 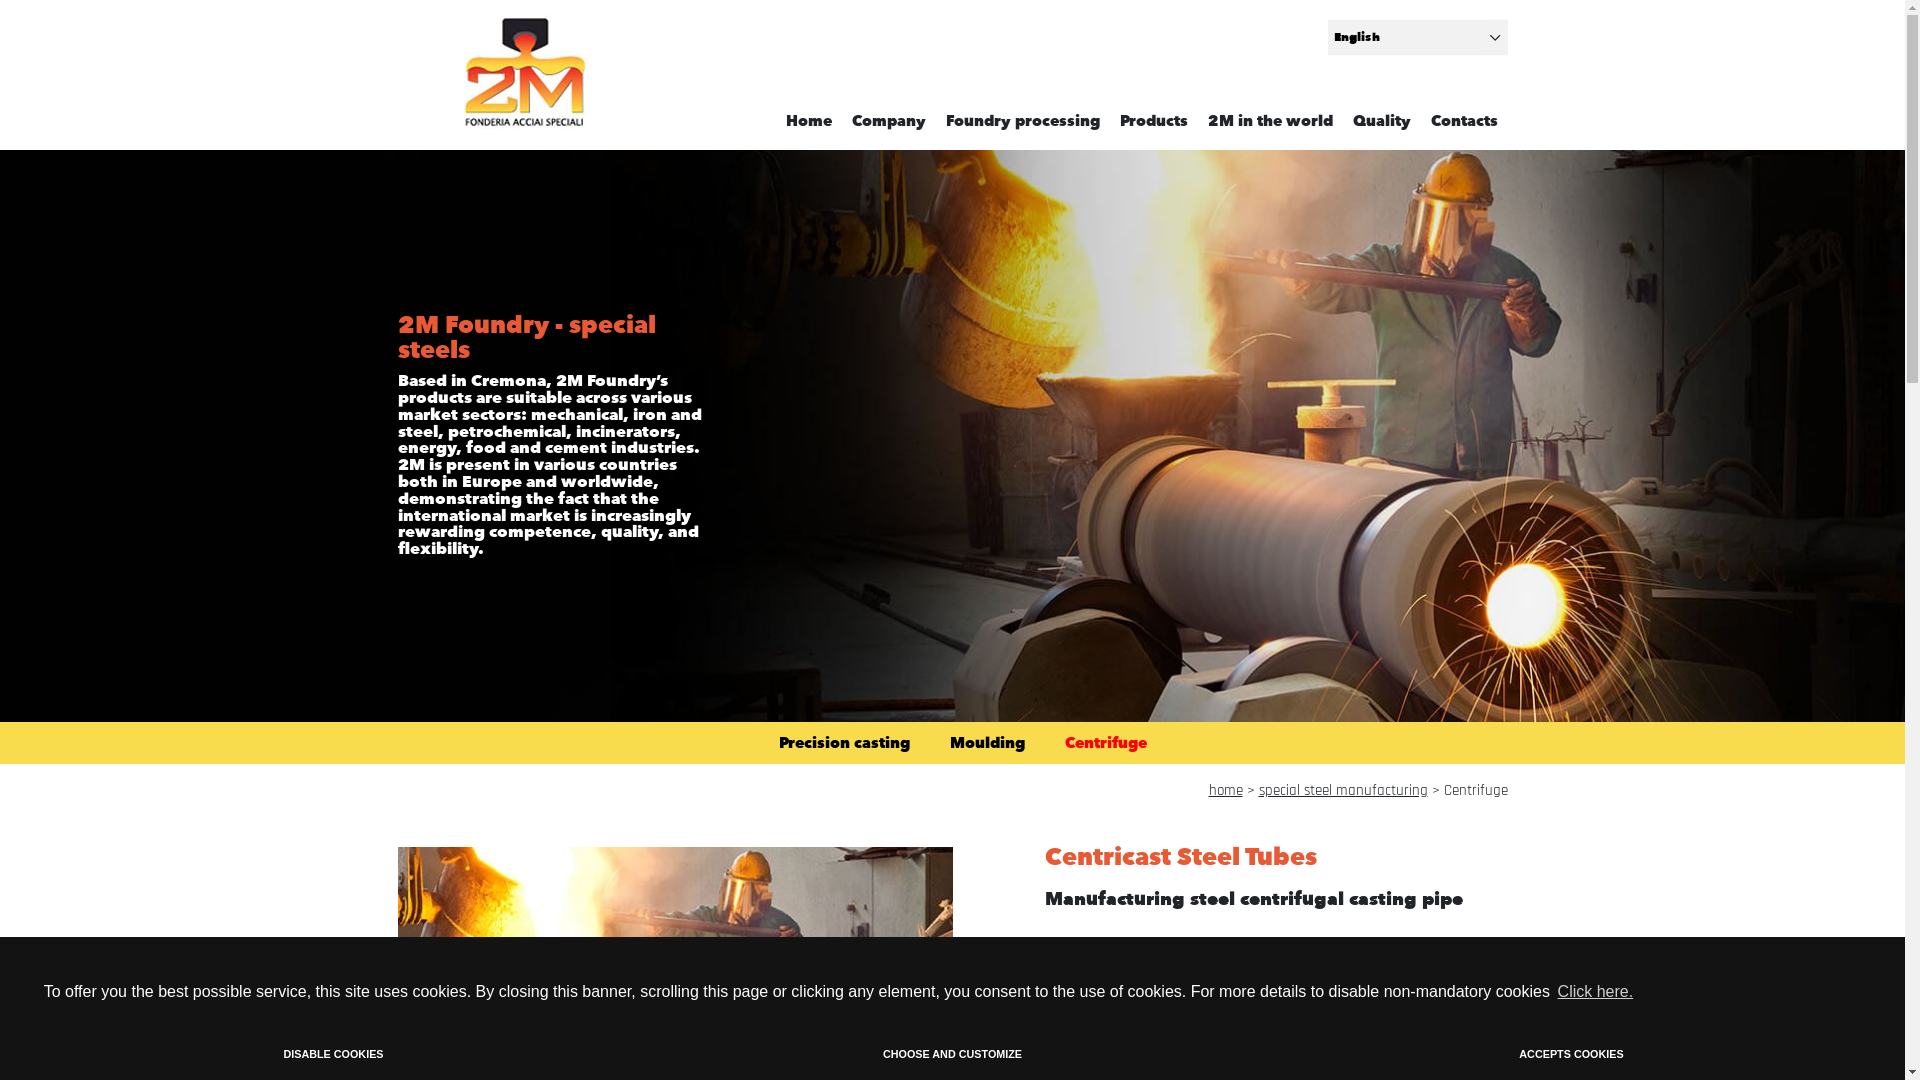 What do you see at coordinates (889, 121) in the screenshot?
I see `Company` at bounding box center [889, 121].